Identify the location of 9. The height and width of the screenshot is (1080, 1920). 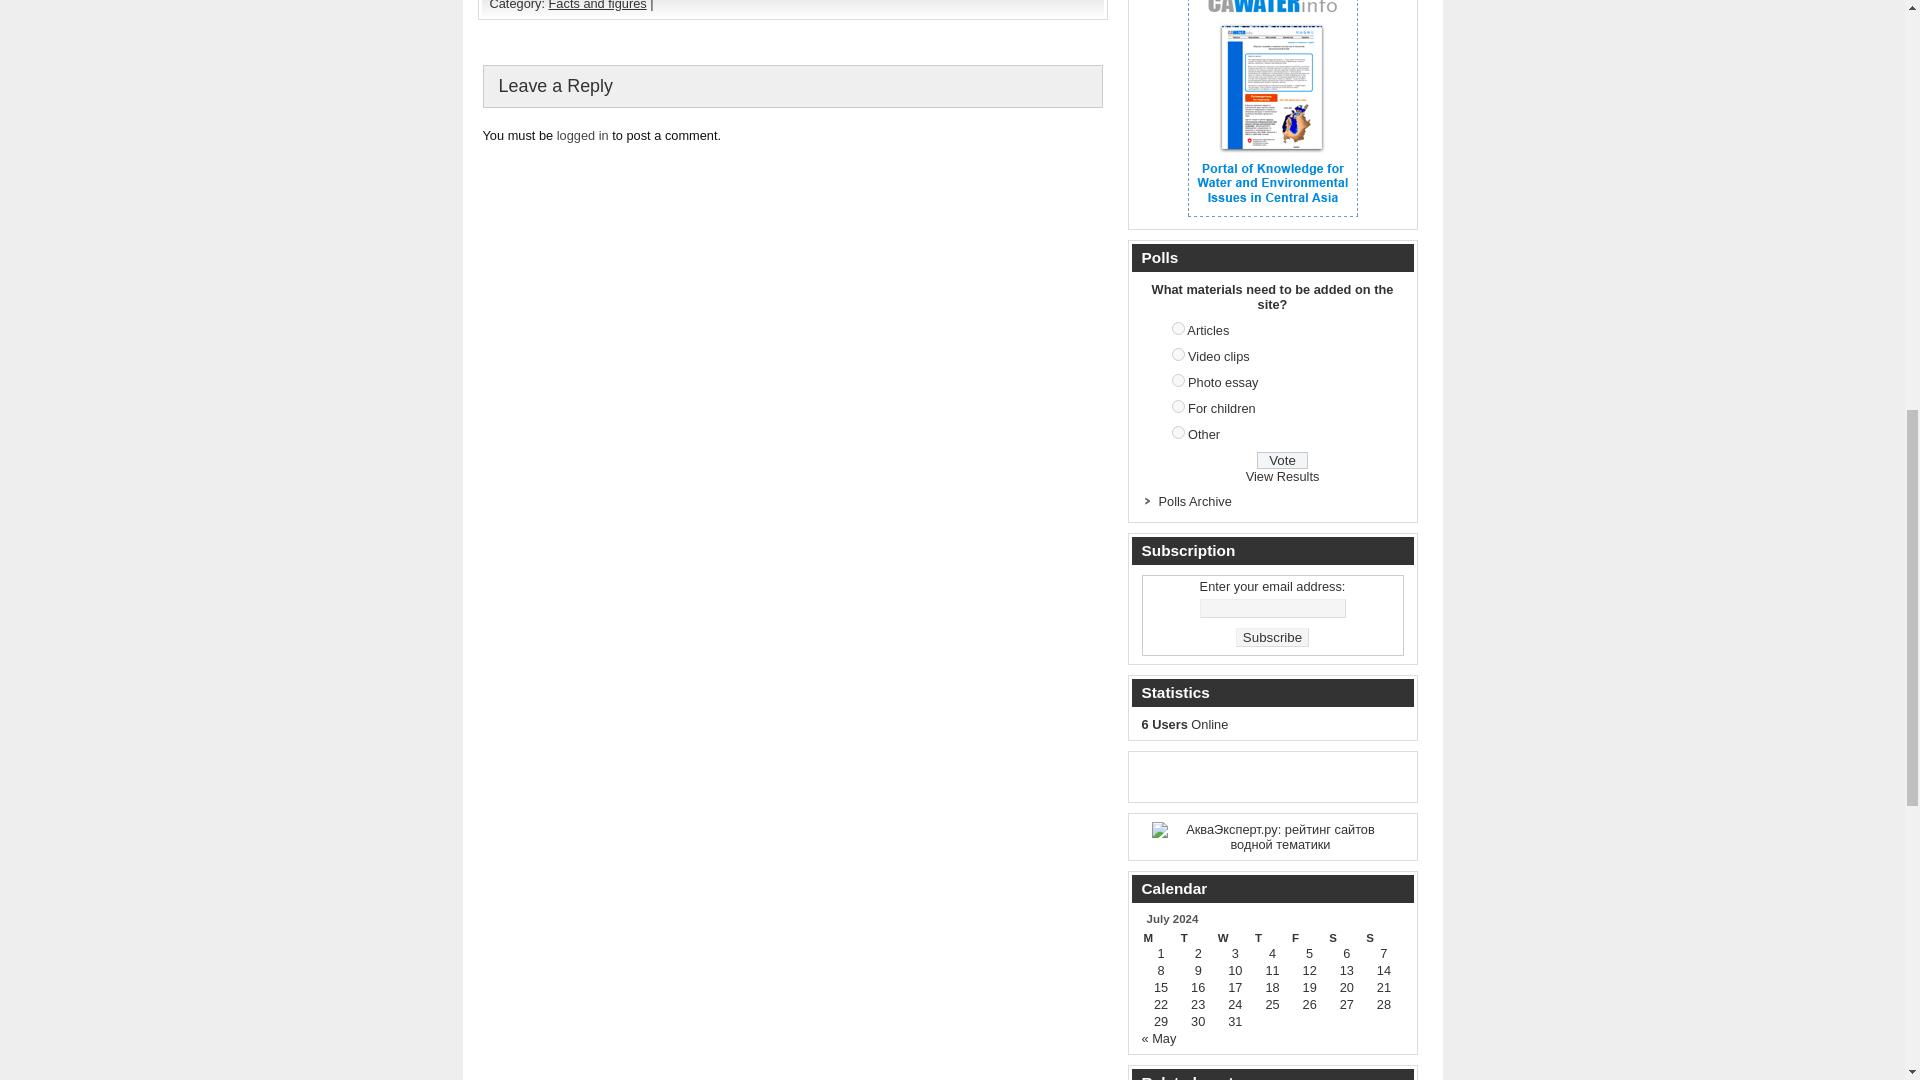
(1178, 406).